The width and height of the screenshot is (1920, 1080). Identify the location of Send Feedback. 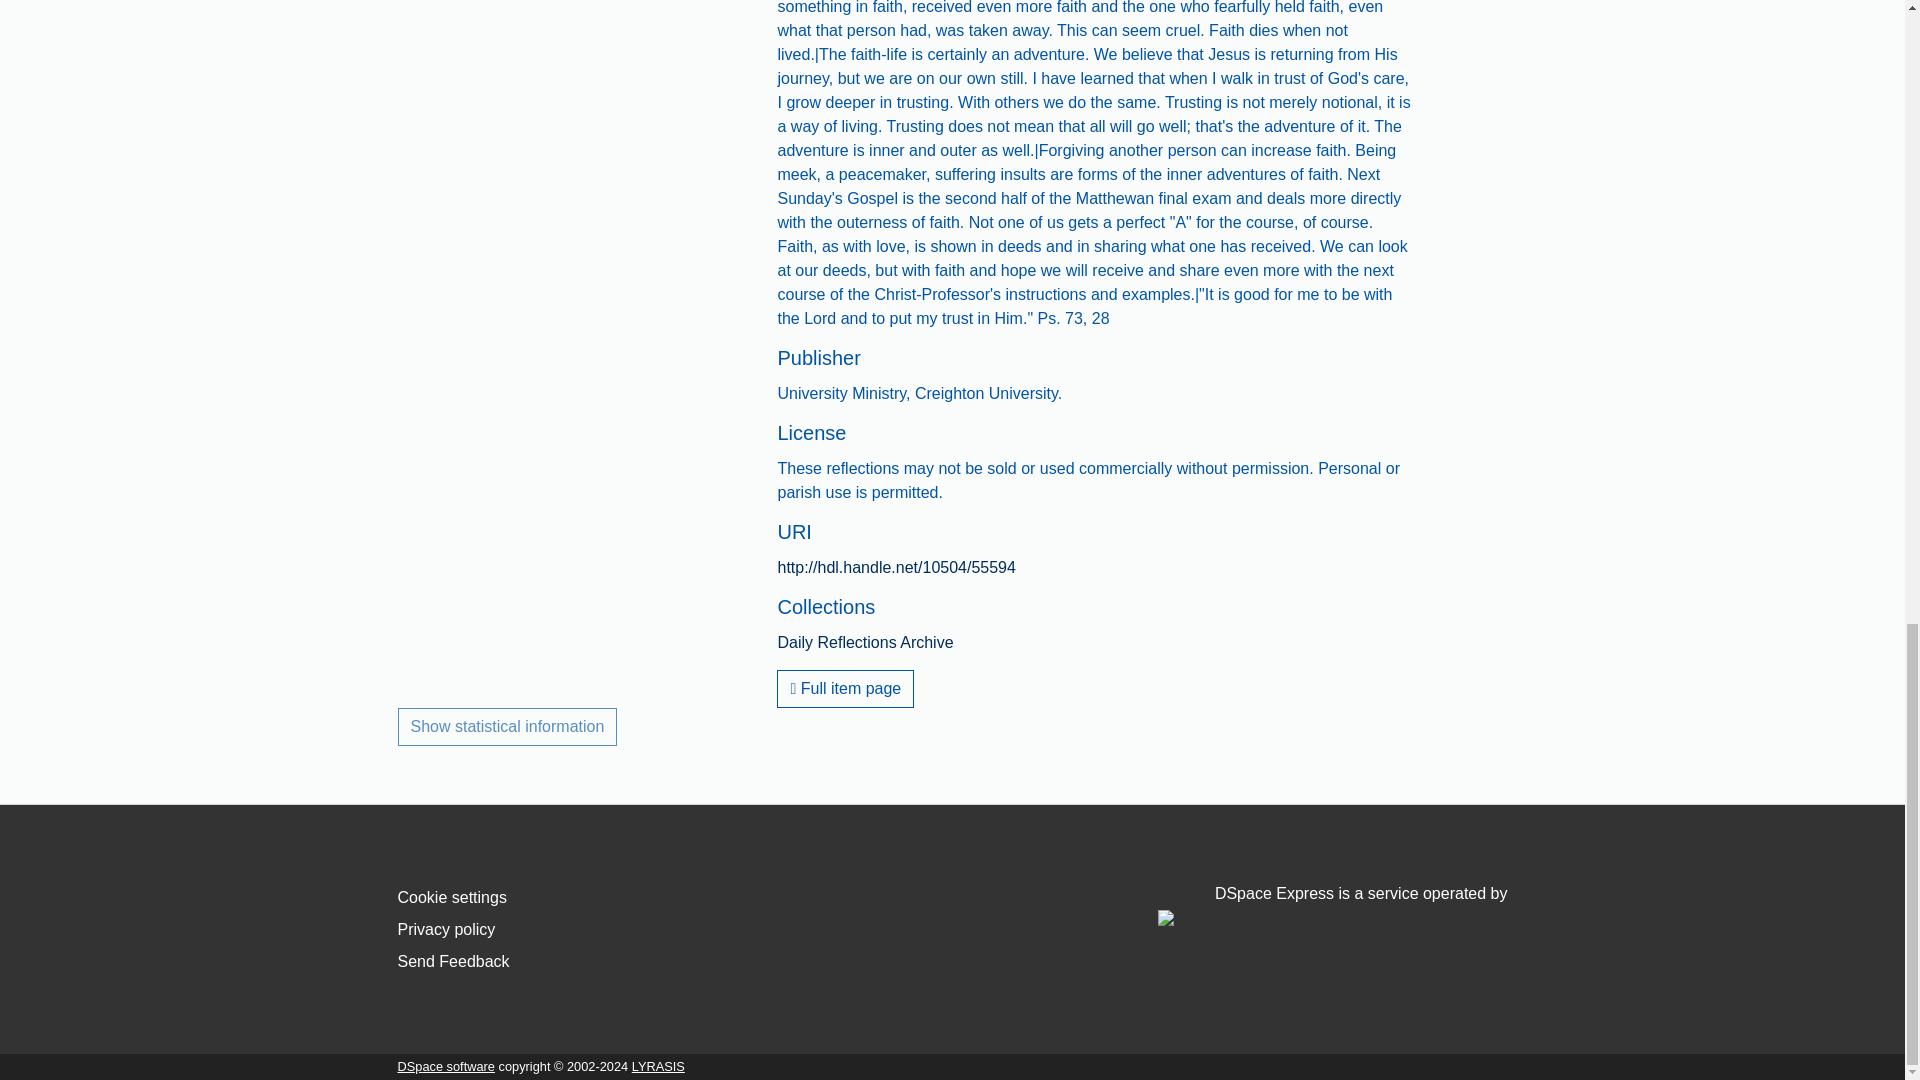
(454, 960).